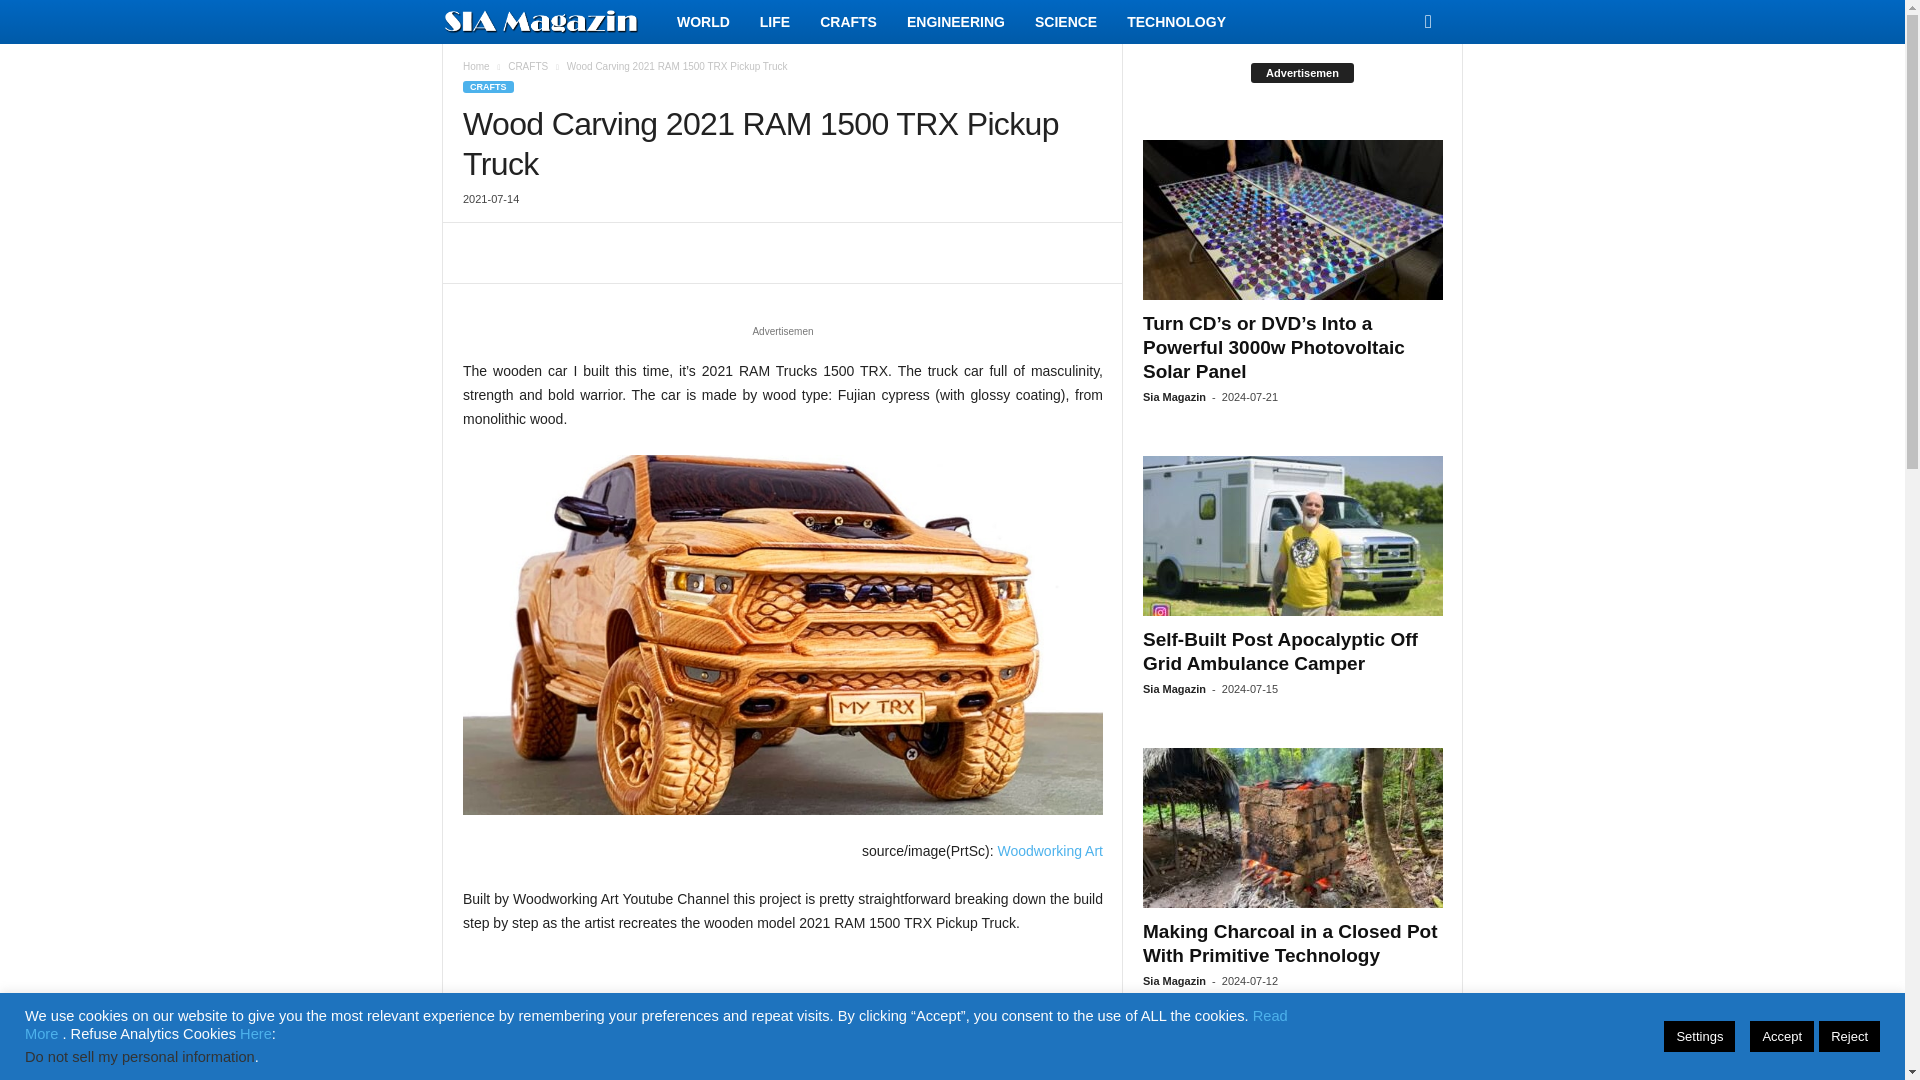  Describe the element at coordinates (774, 22) in the screenshot. I see `LIFE` at that location.